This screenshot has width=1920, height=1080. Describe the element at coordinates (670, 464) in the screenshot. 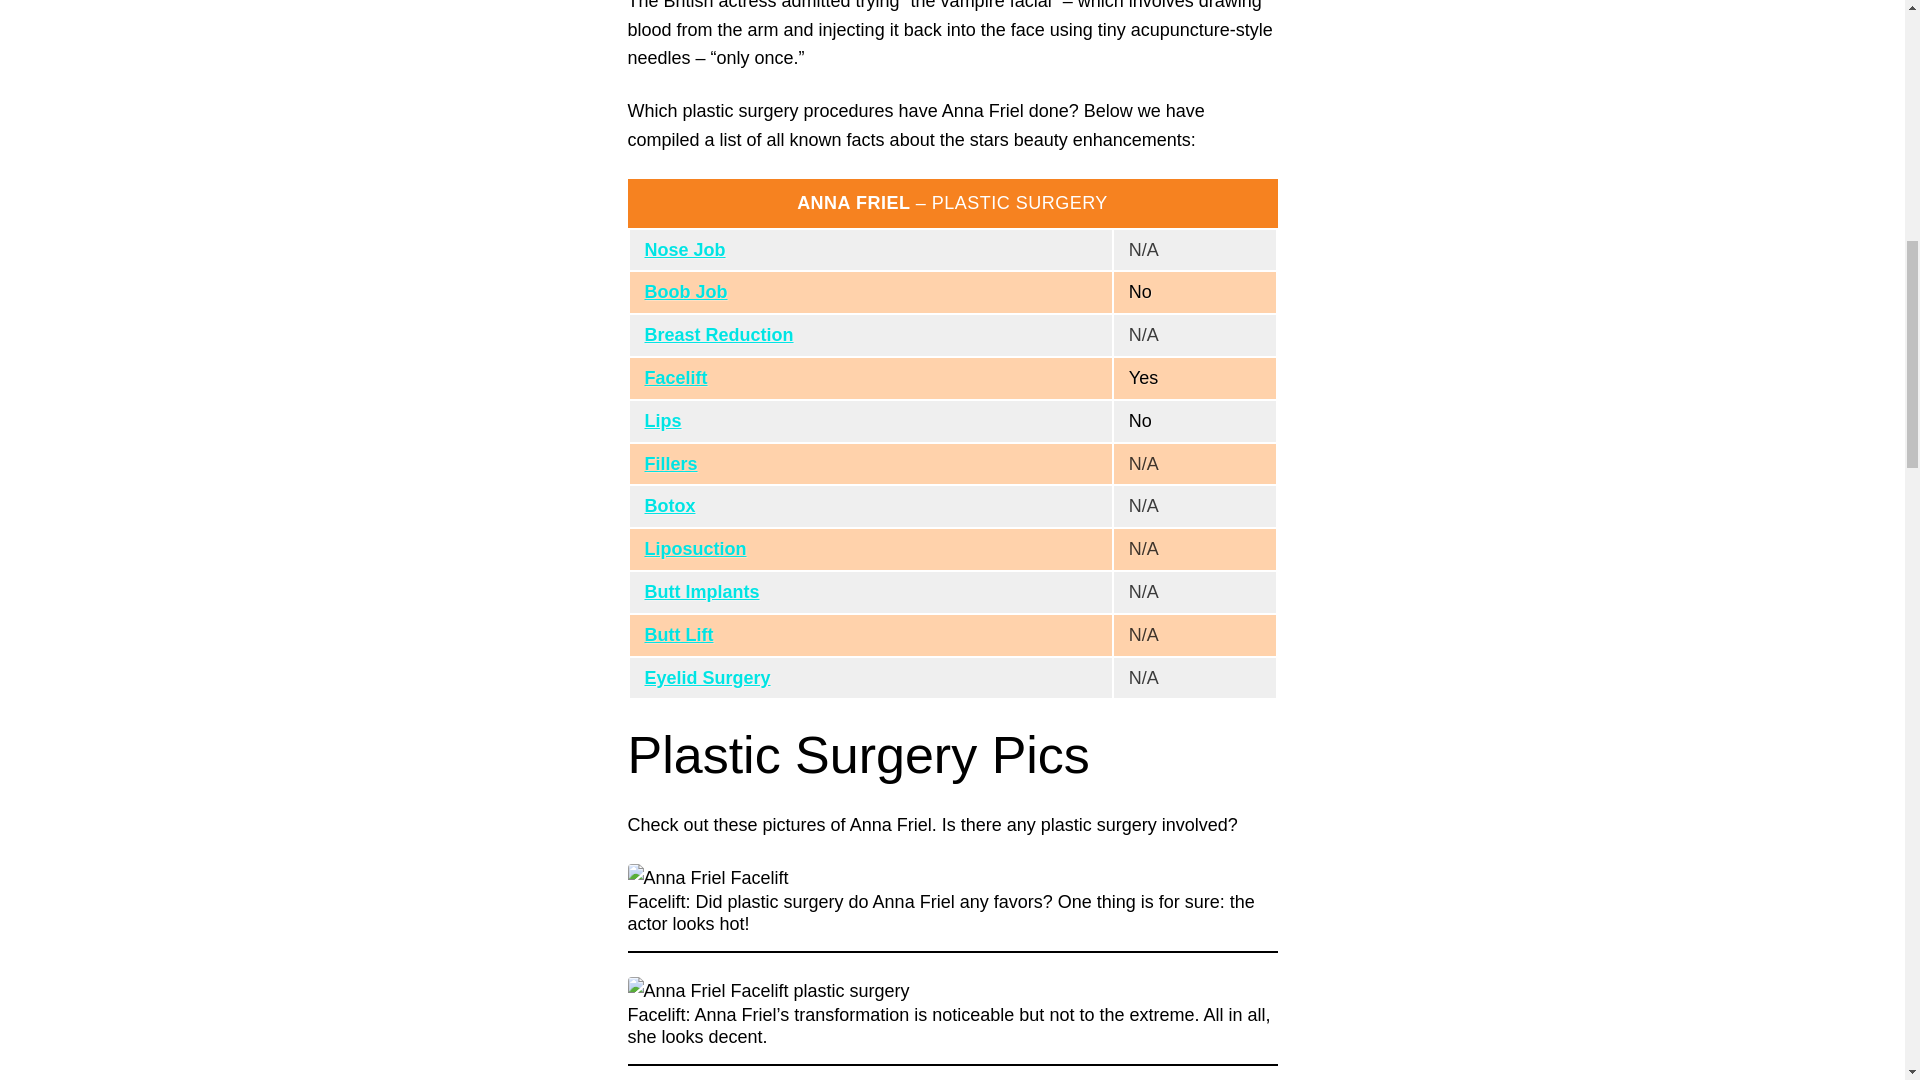

I see `Fillers` at that location.